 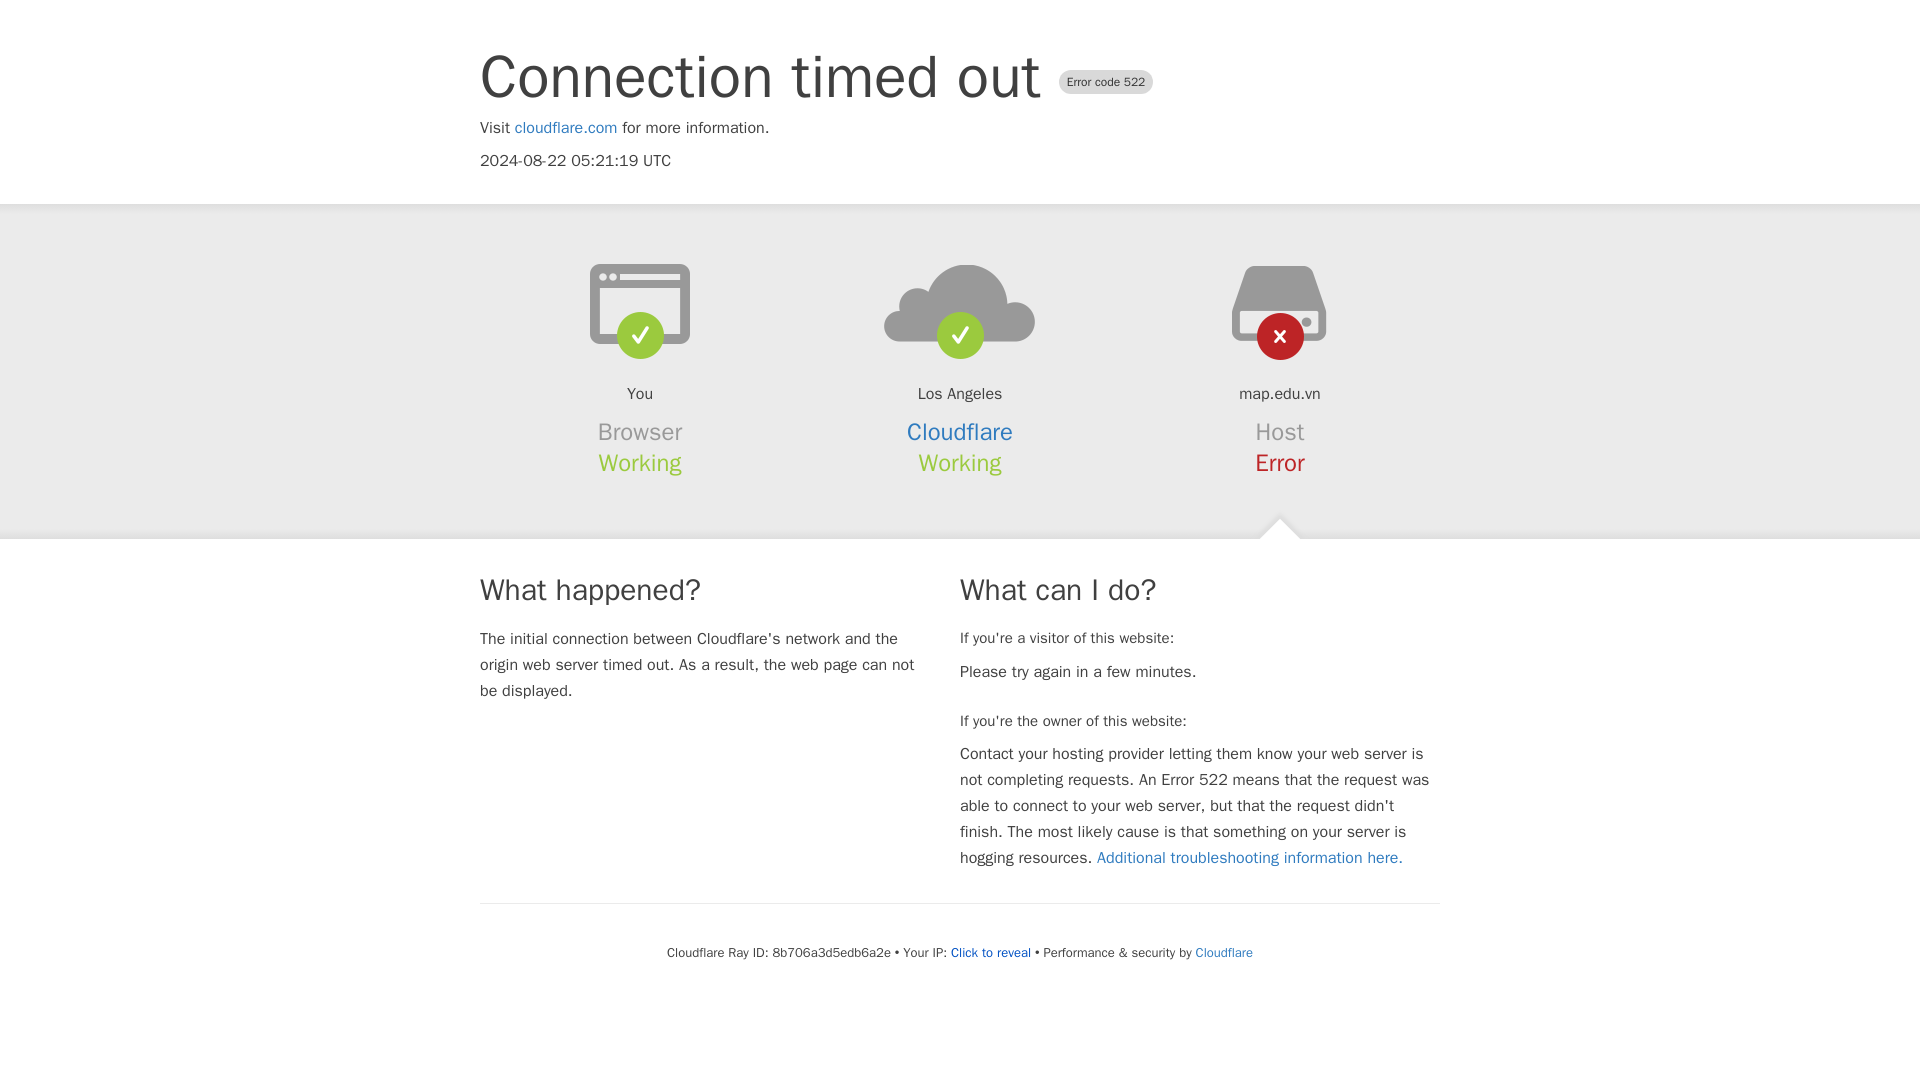 I want to click on Click to reveal, so click(x=990, y=952).